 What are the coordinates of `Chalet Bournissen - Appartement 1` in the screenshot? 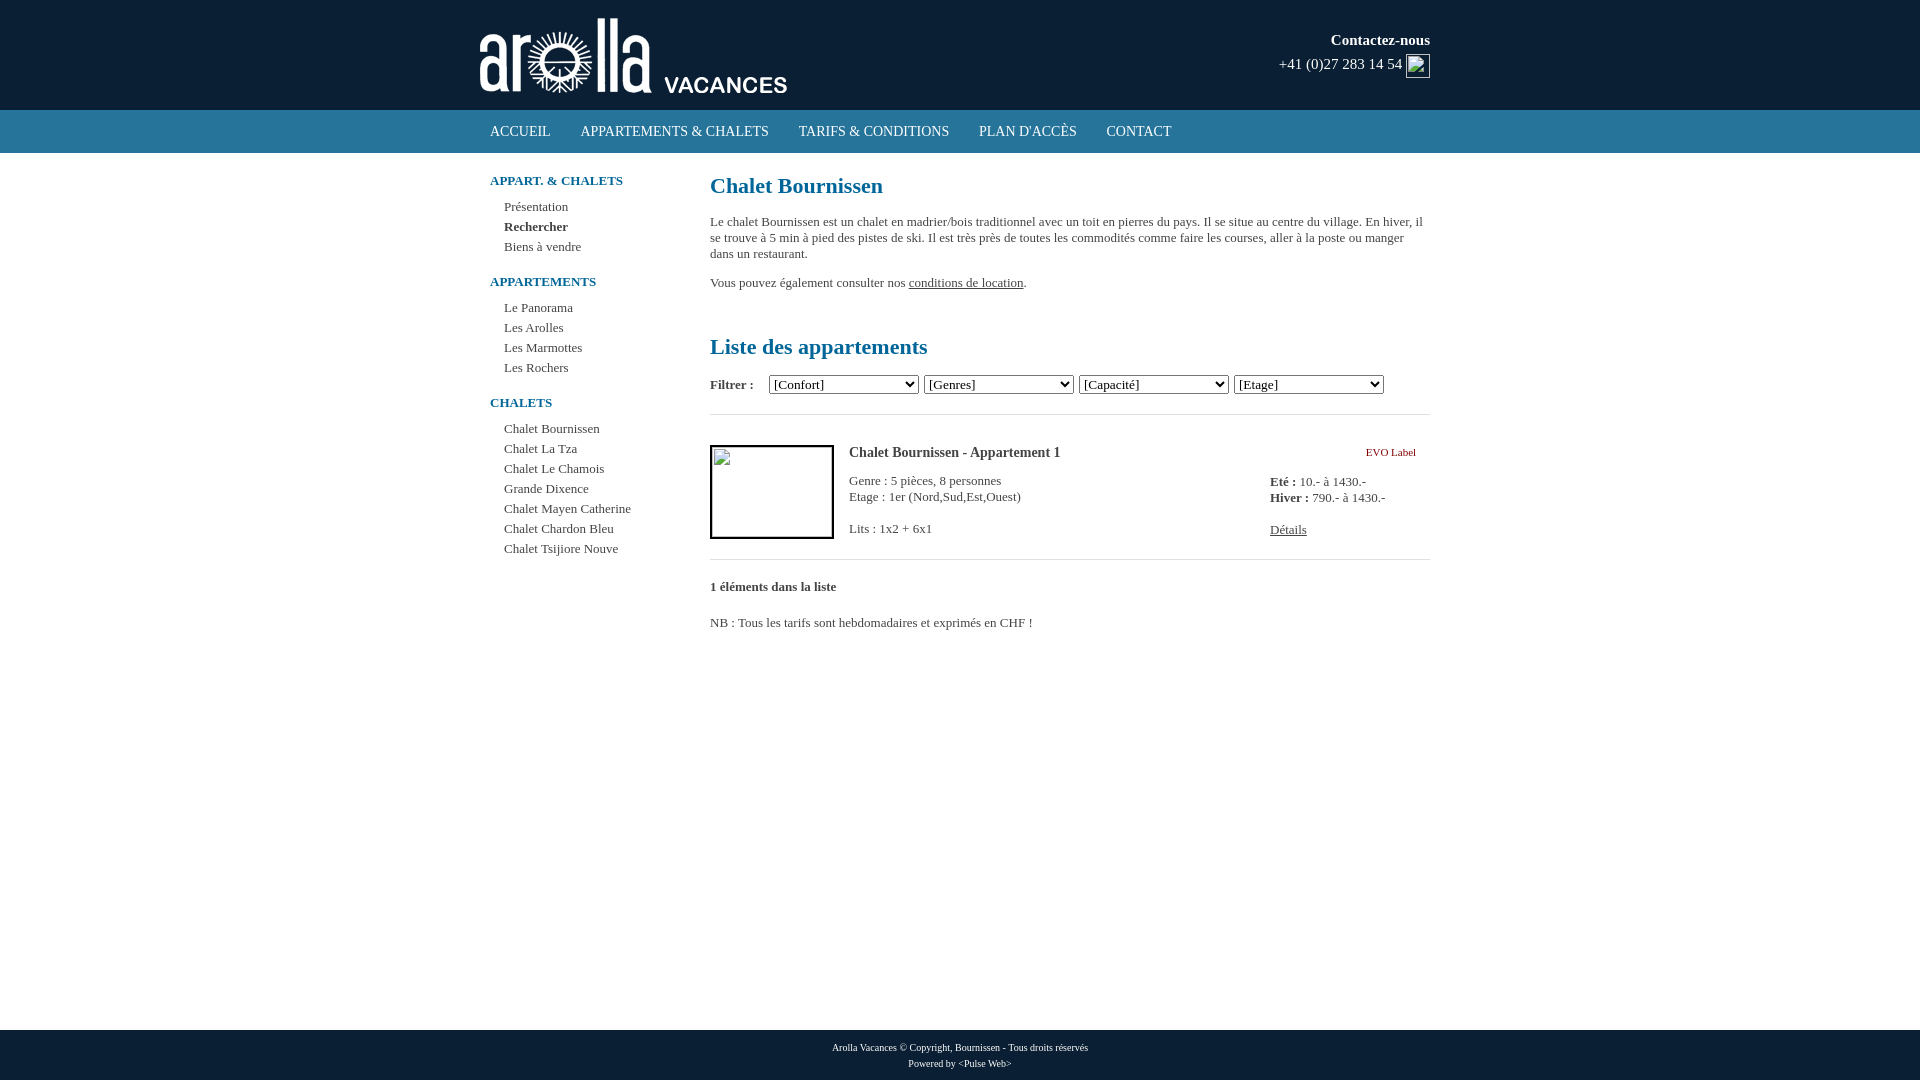 It's located at (955, 452).